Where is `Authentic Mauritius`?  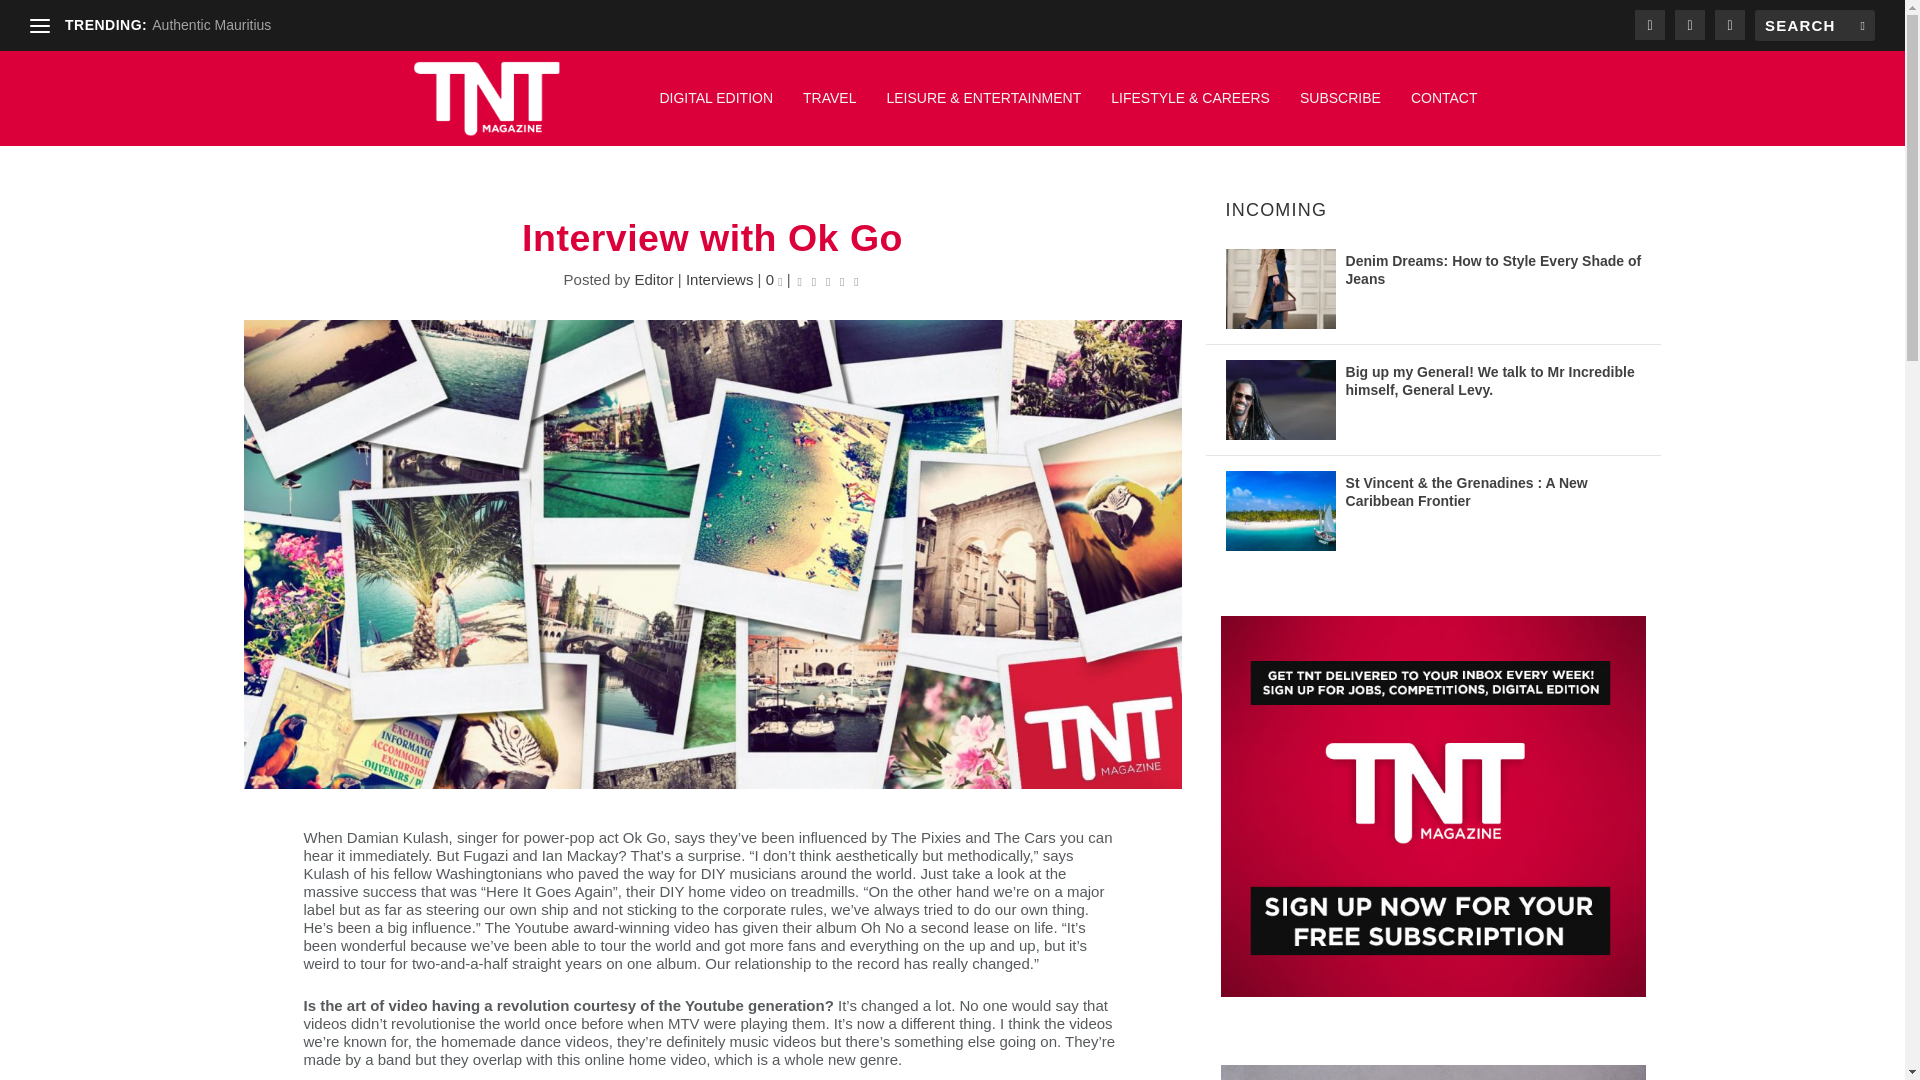
Authentic Mauritius is located at coordinates (210, 25).